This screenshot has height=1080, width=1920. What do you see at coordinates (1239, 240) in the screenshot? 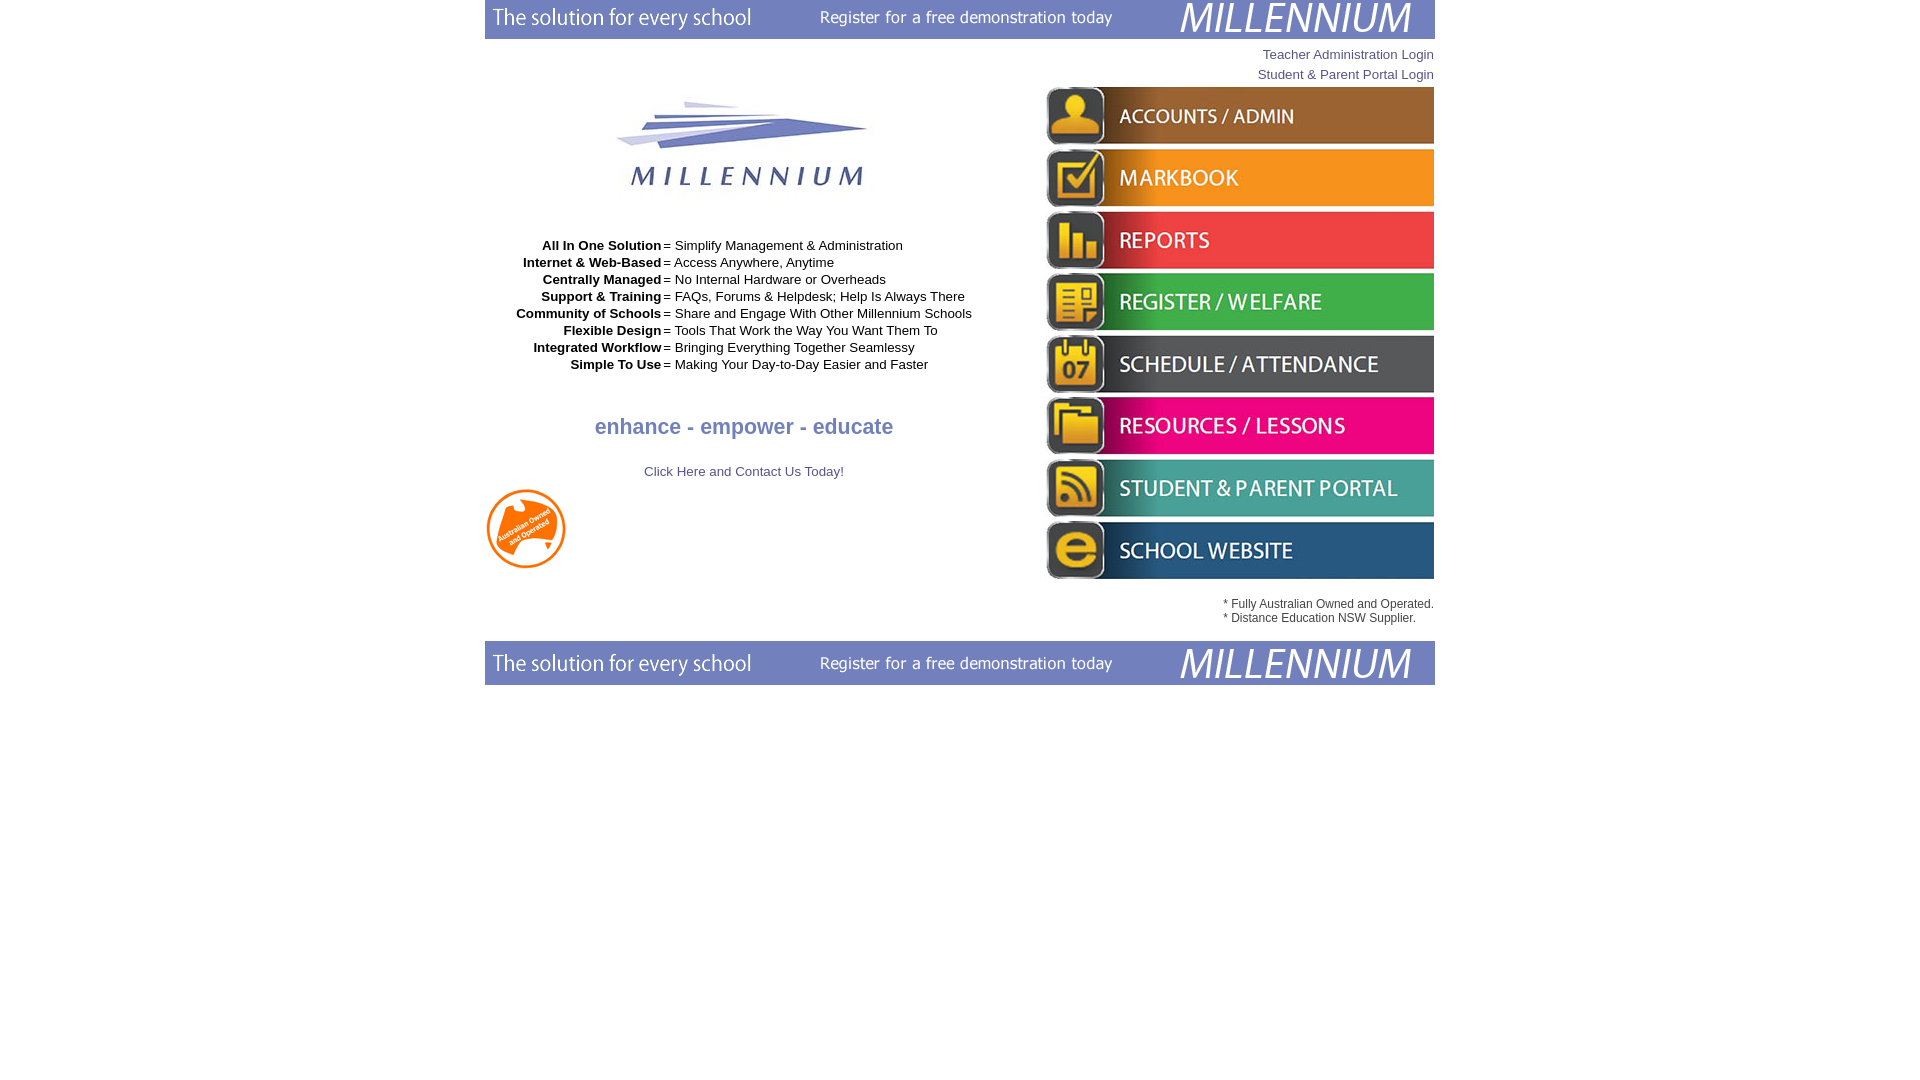
I see `Reports` at bounding box center [1239, 240].